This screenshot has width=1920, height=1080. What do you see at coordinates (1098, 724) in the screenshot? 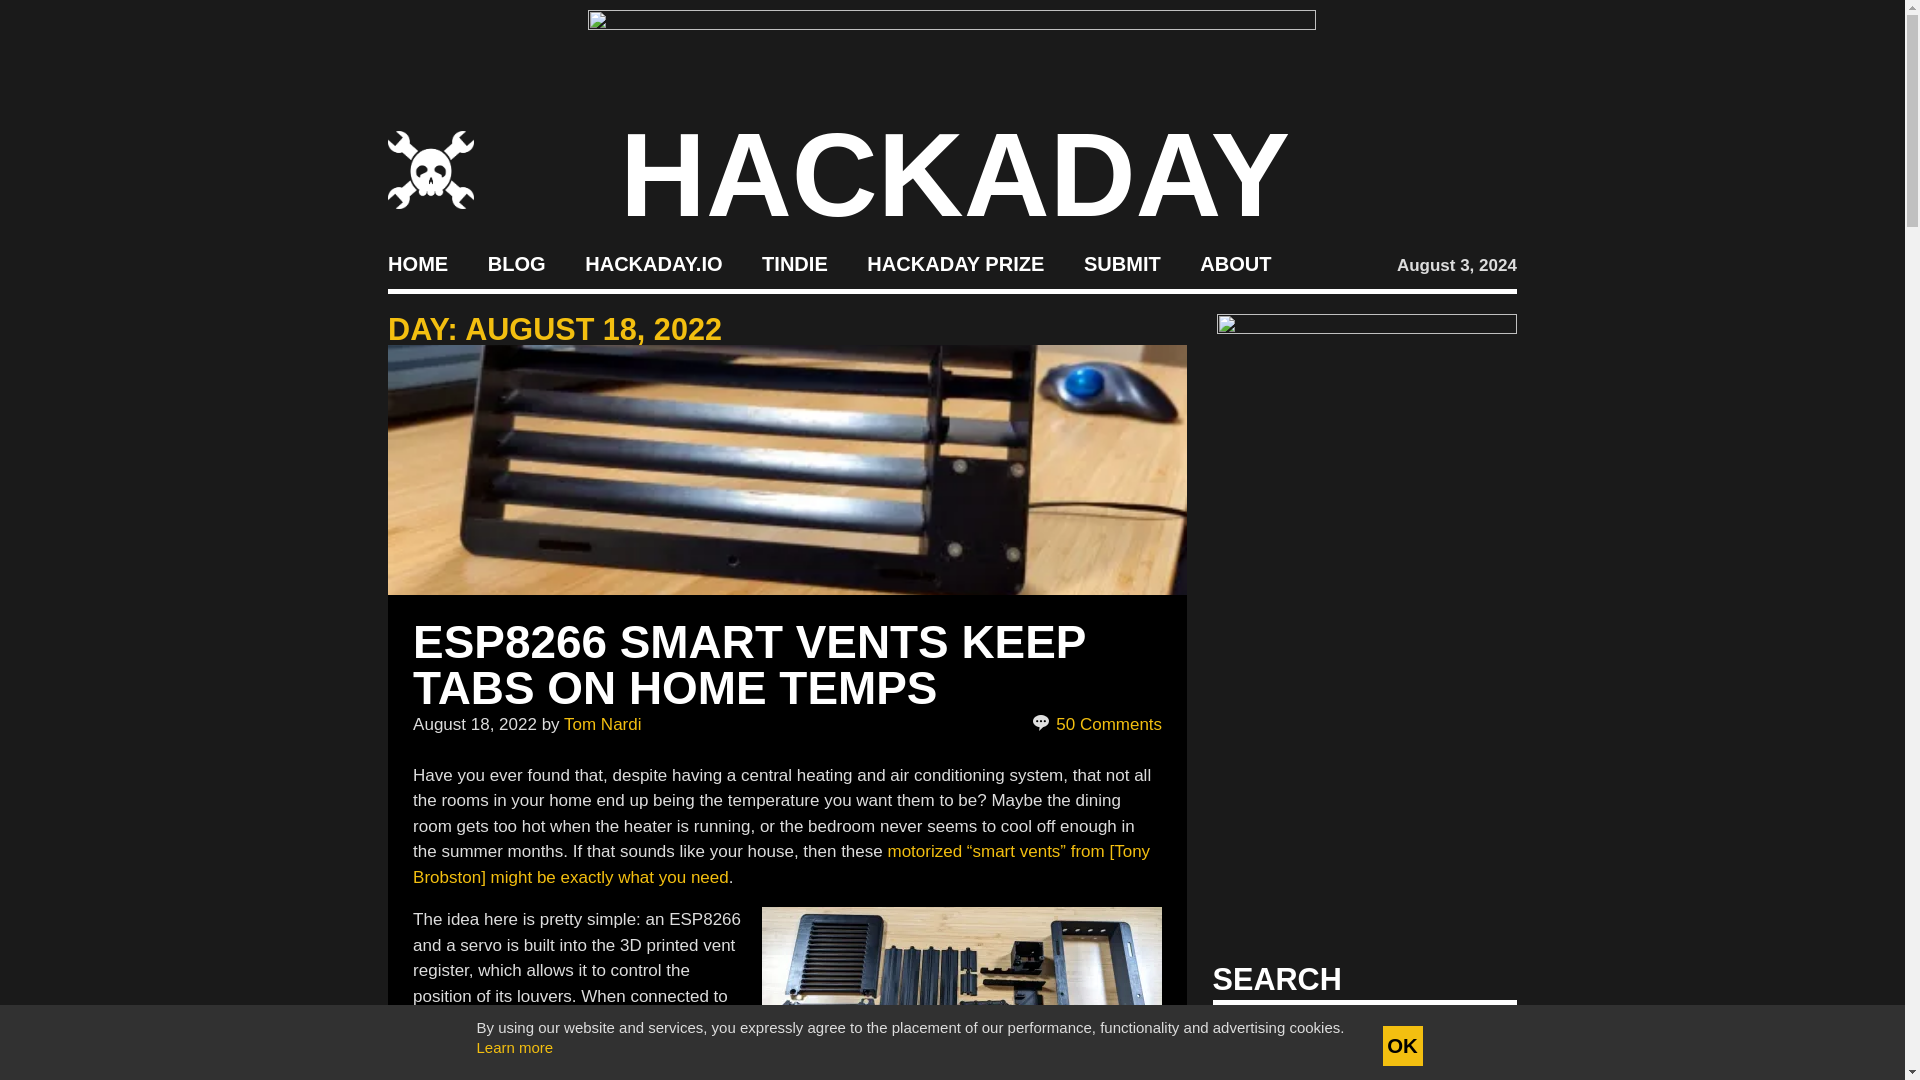
I see `50 Comments` at bounding box center [1098, 724].